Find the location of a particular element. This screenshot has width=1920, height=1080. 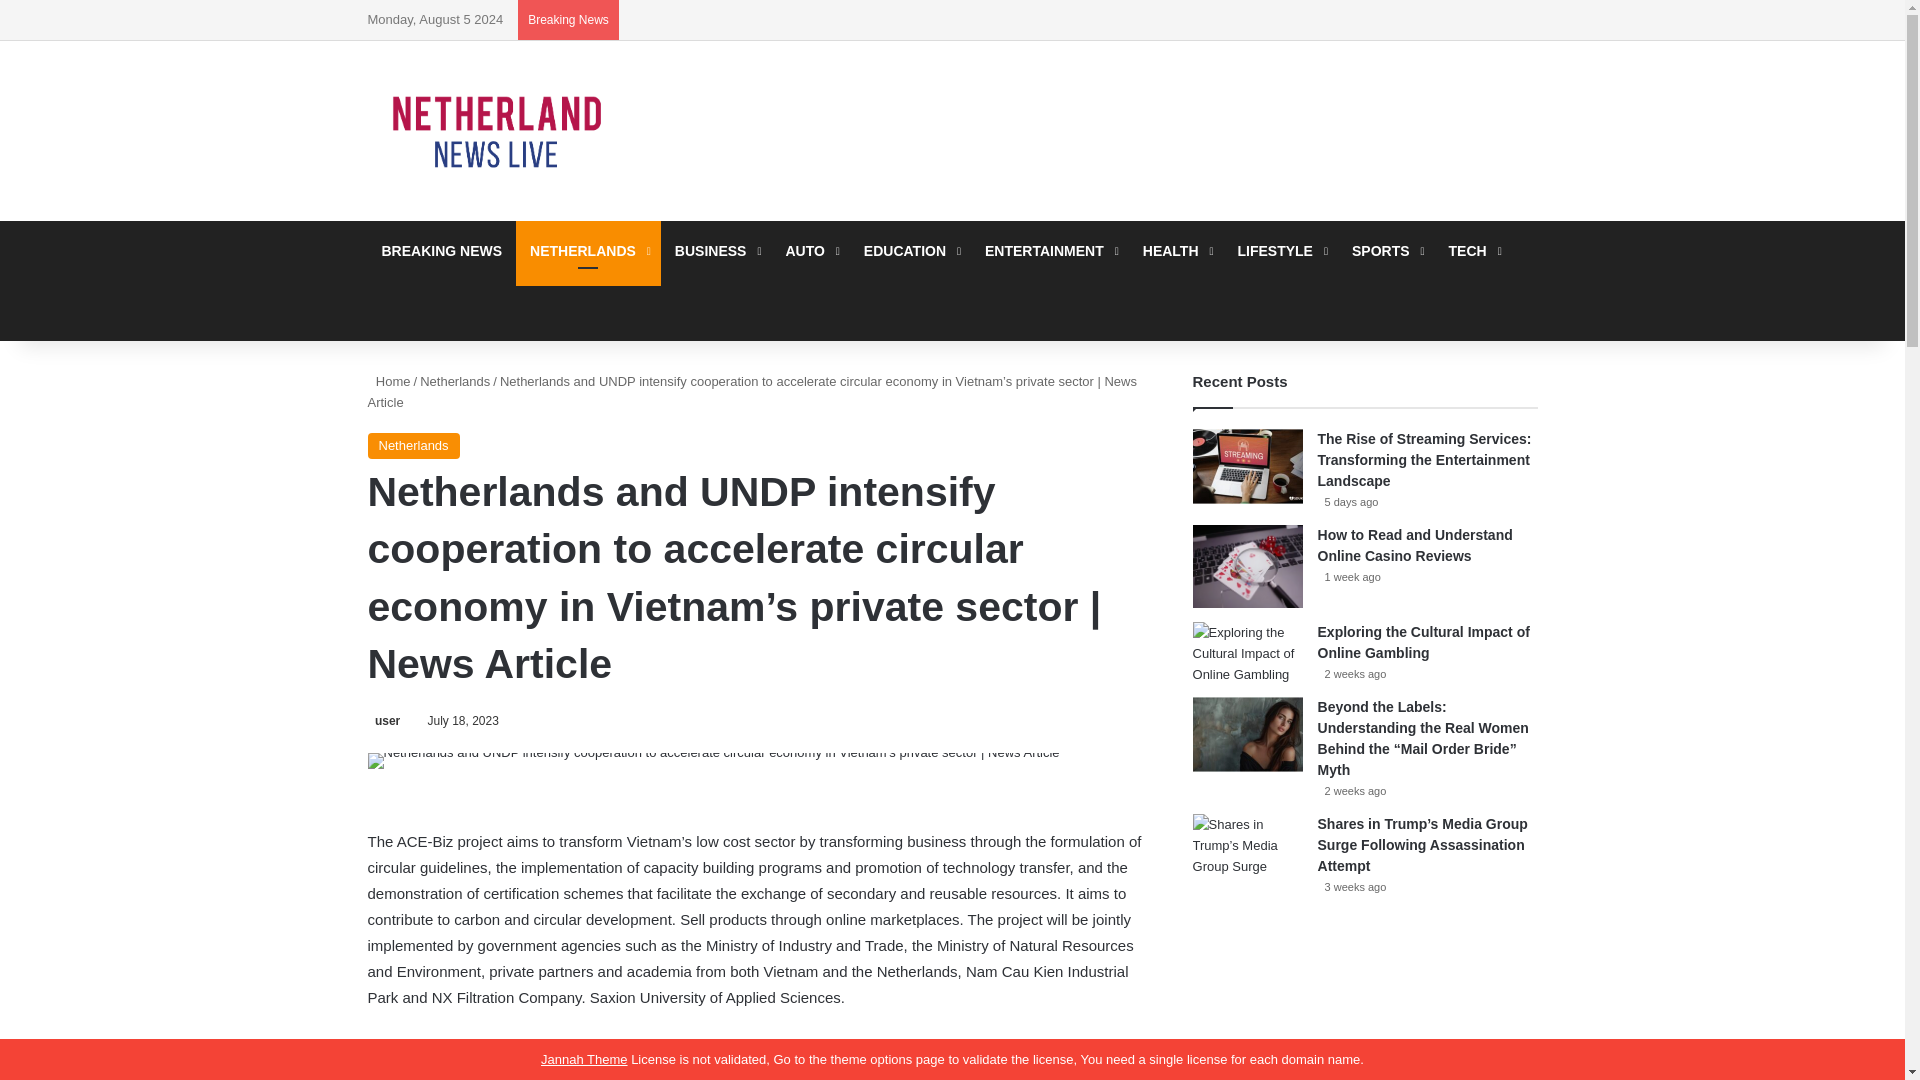

Sidebar is located at coordinates (1522, 20).